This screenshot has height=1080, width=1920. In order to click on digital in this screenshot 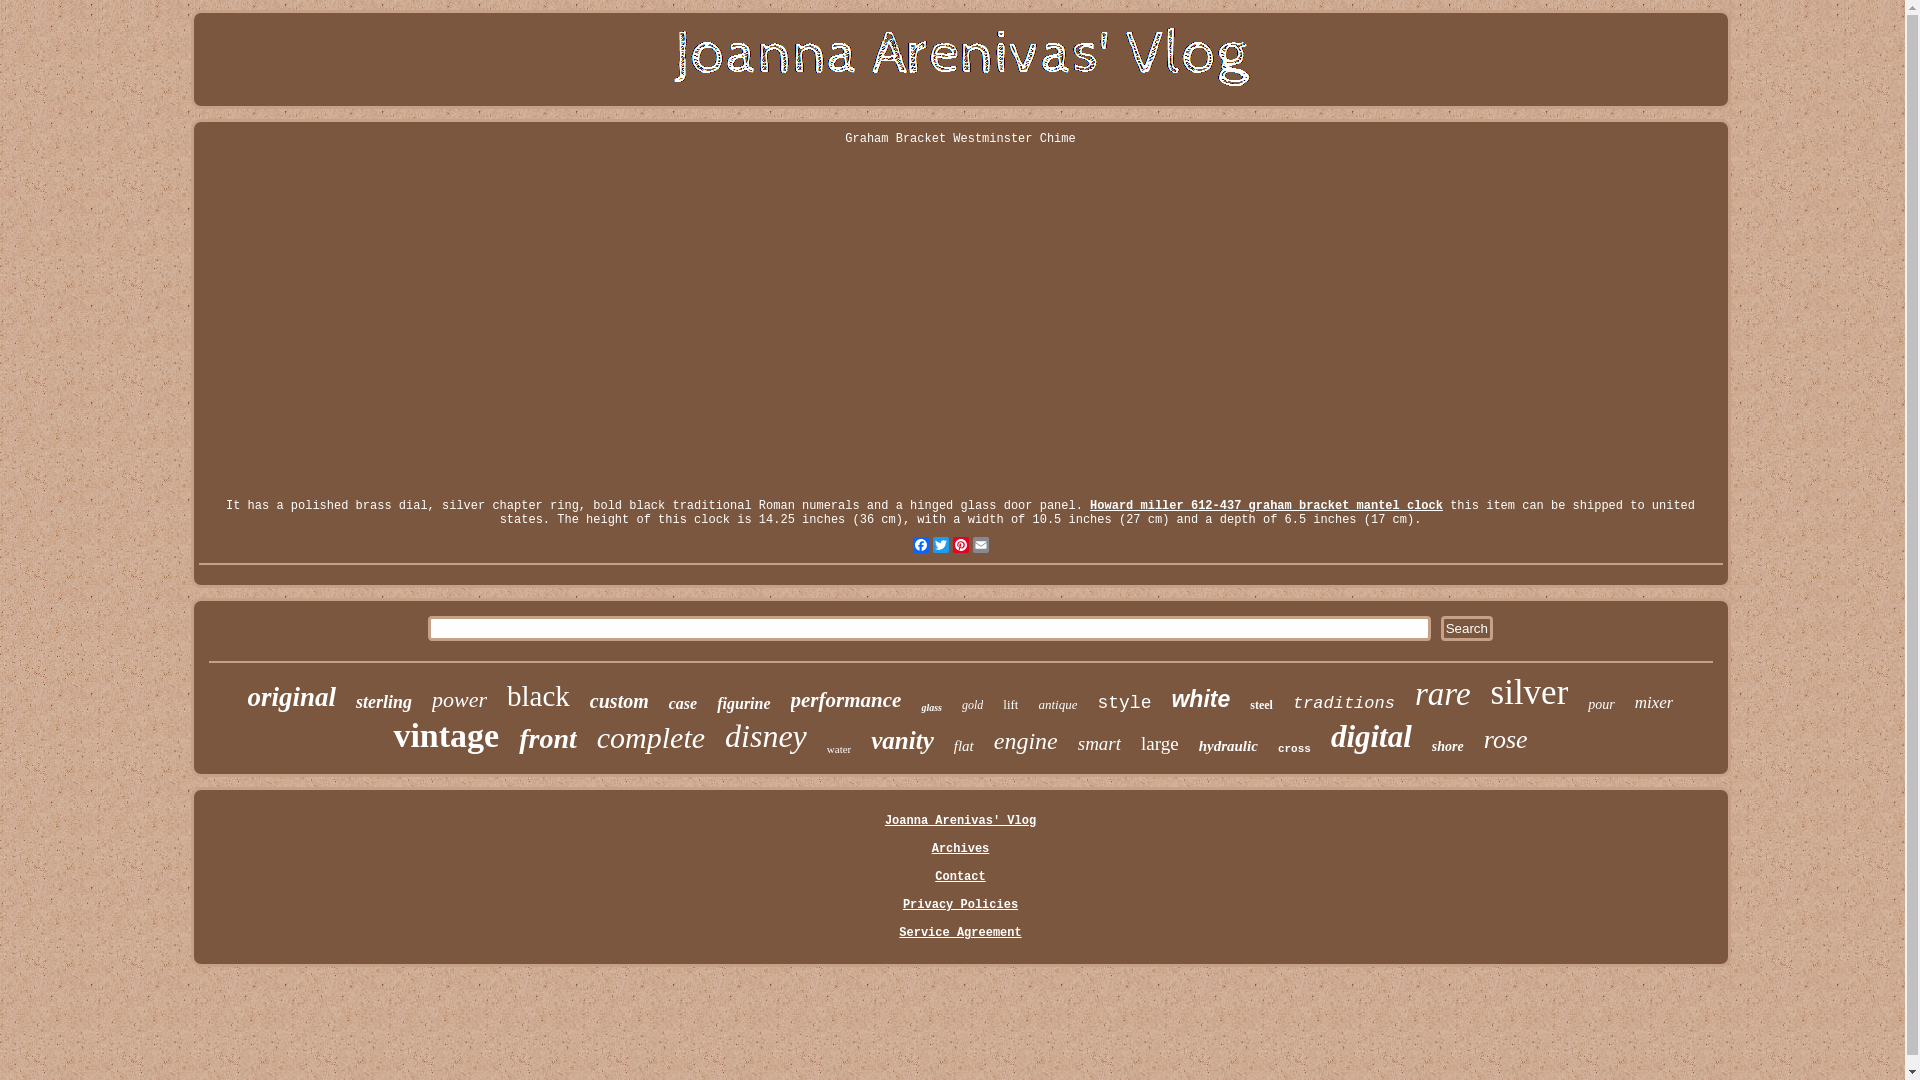, I will do `click(1372, 737)`.